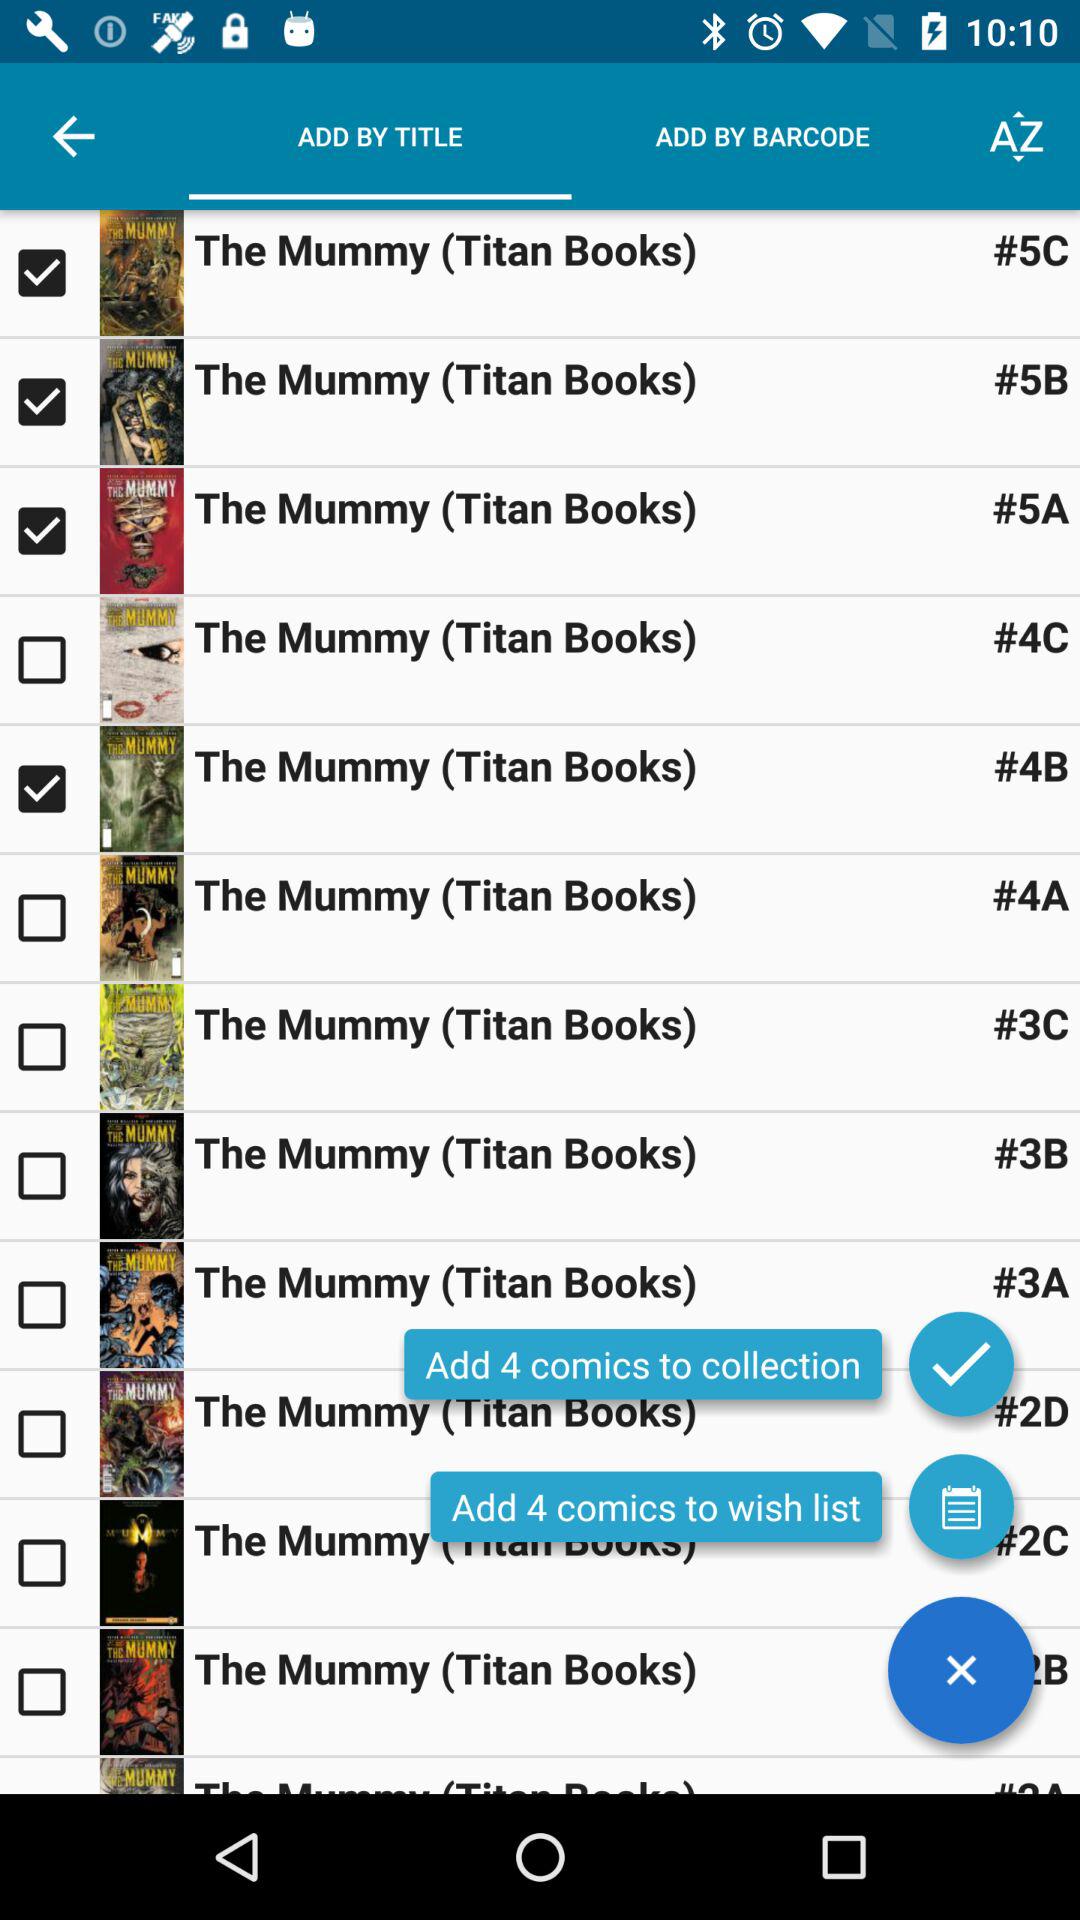  Describe the element at coordinates (141, 789) in the screenshot. I see `look at book option` at that location.